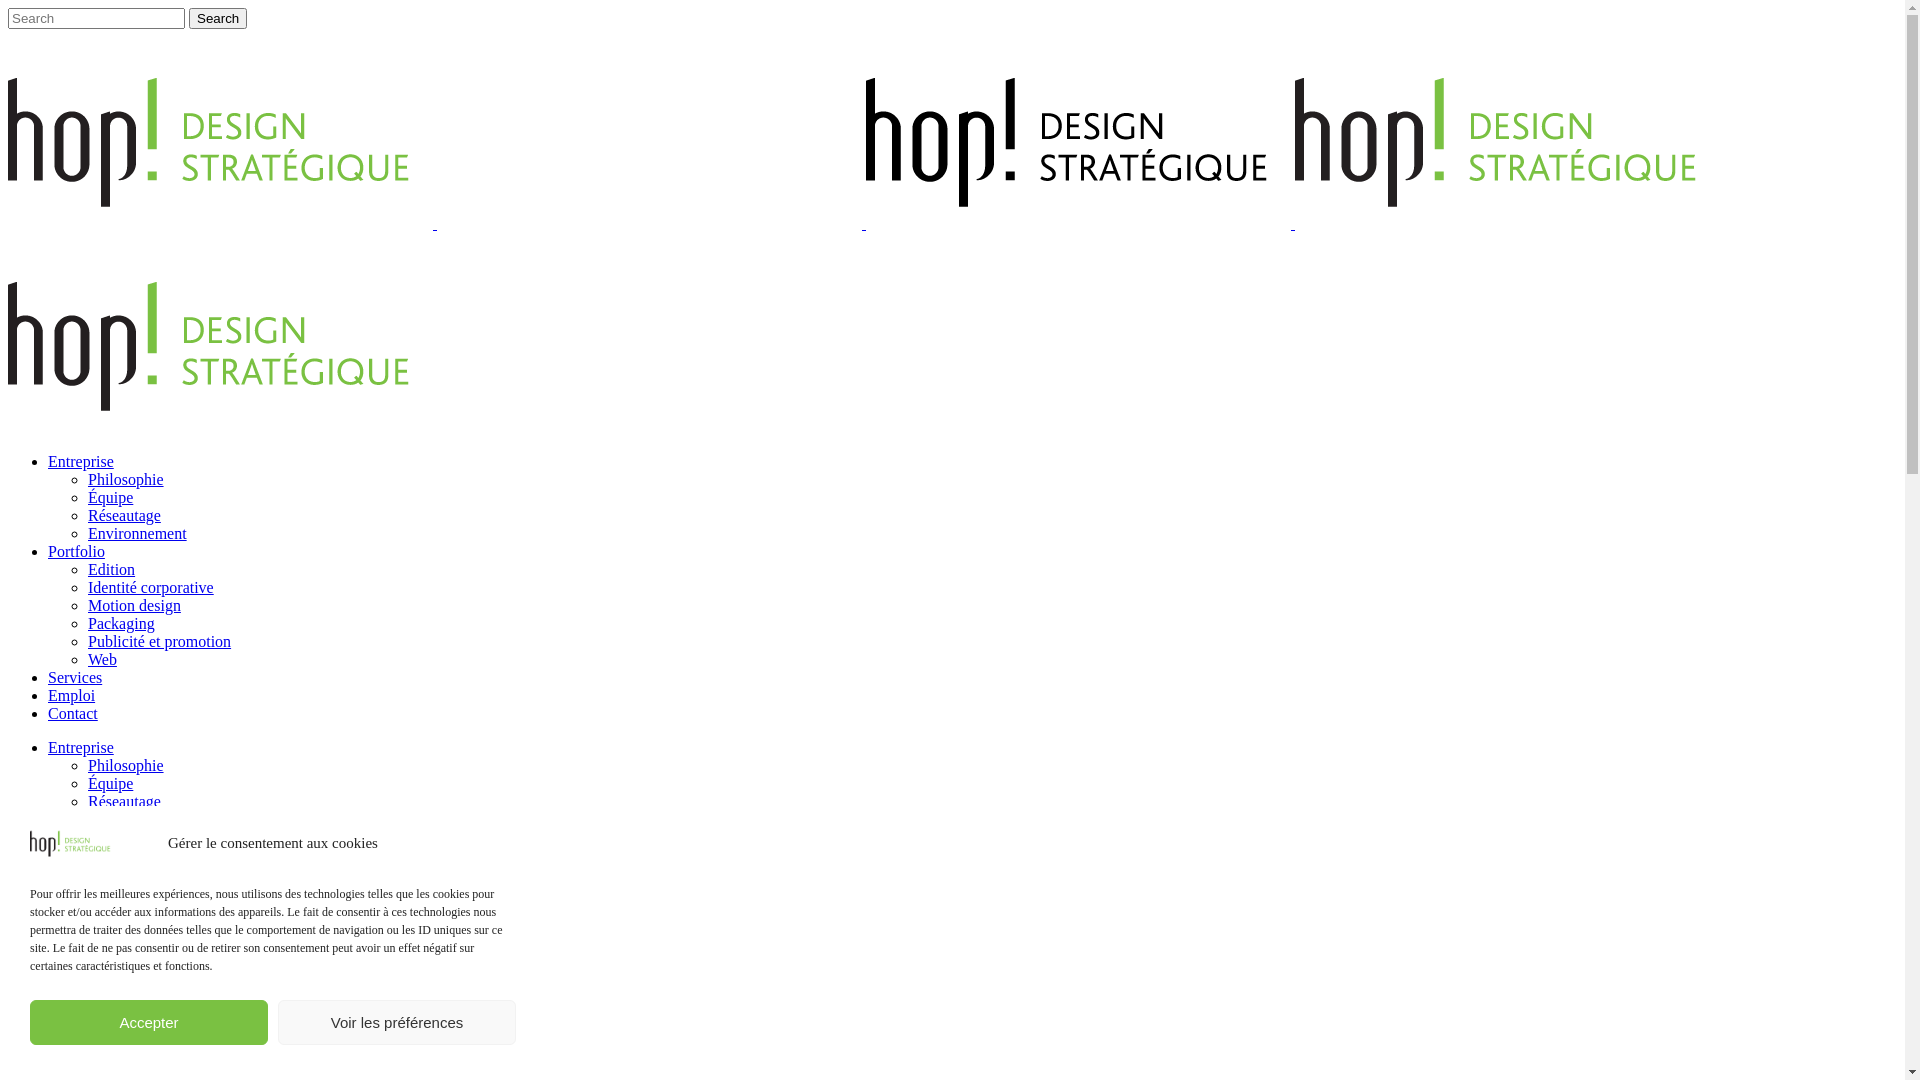 This screenshot has height=1080, width=1920. I want to click on Accepter, so click(149, 1022).